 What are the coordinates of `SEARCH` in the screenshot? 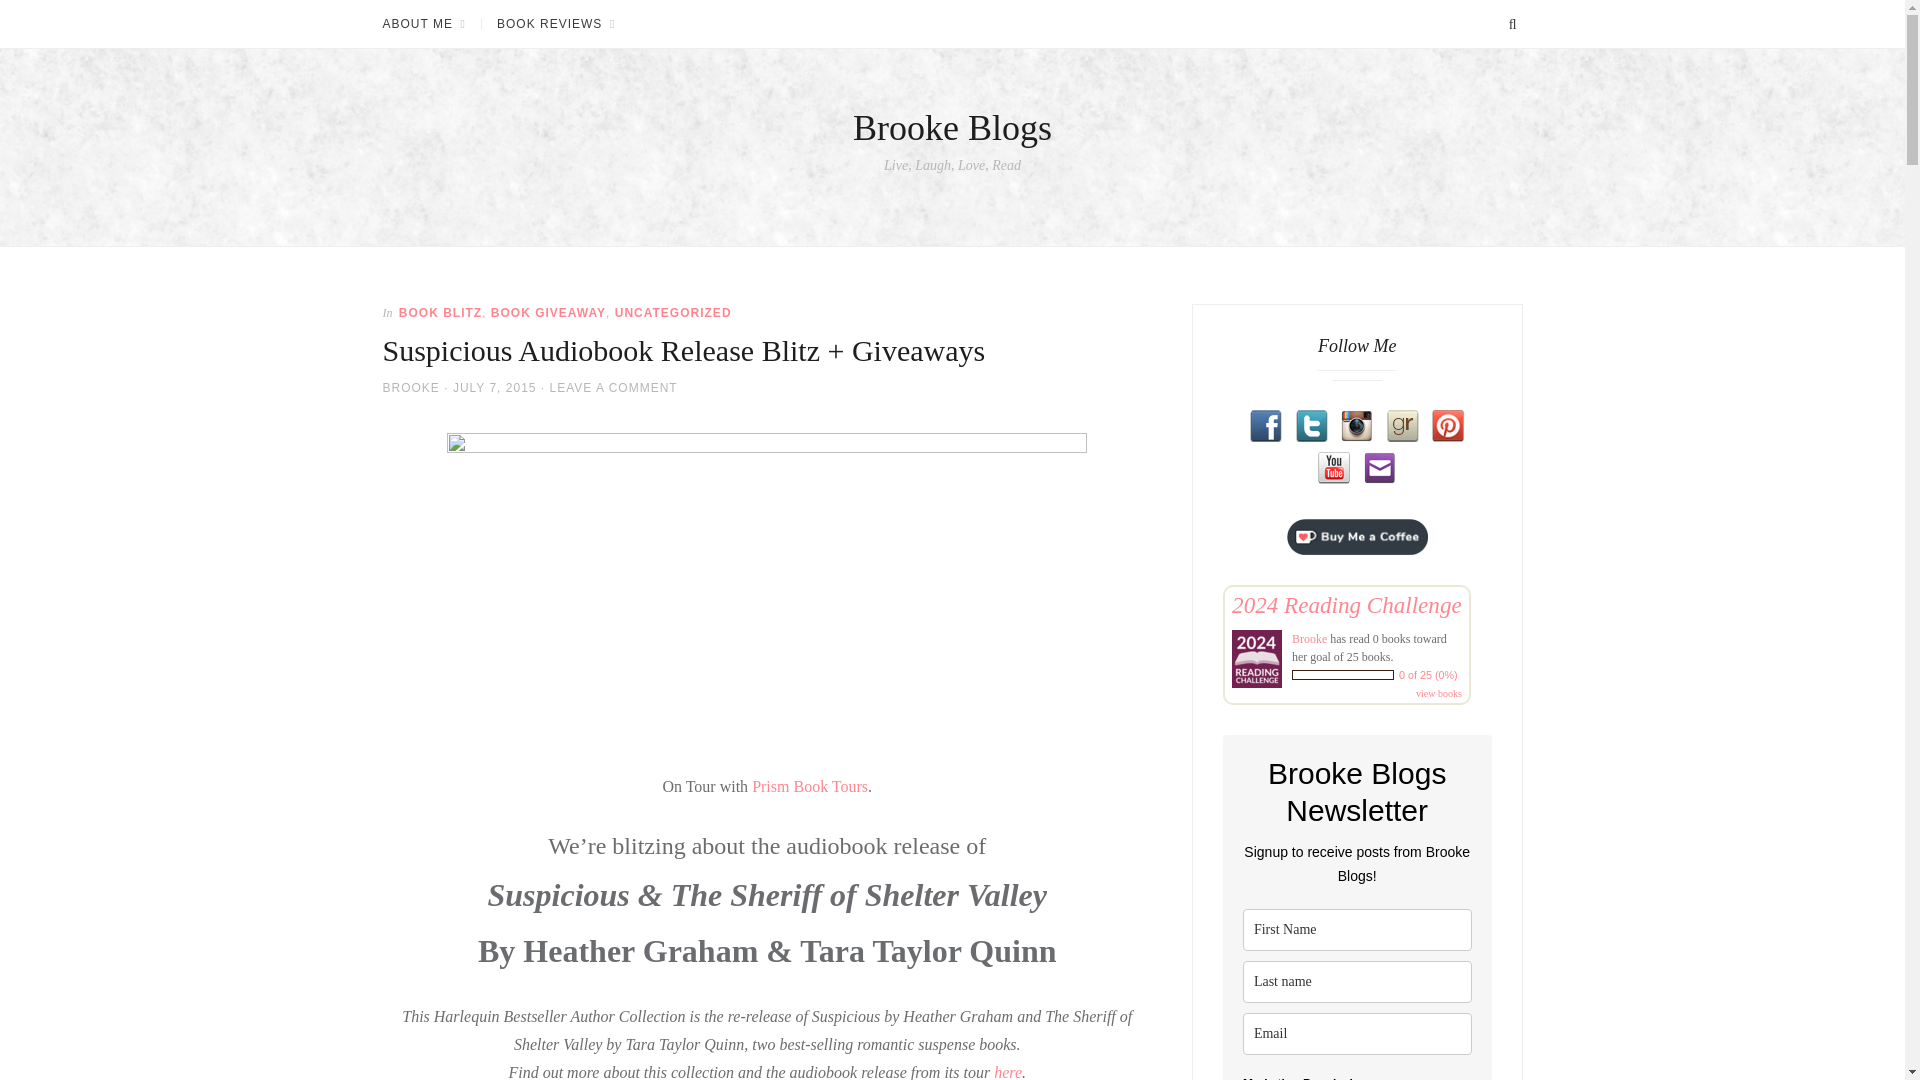 It's located at (1512, 24).